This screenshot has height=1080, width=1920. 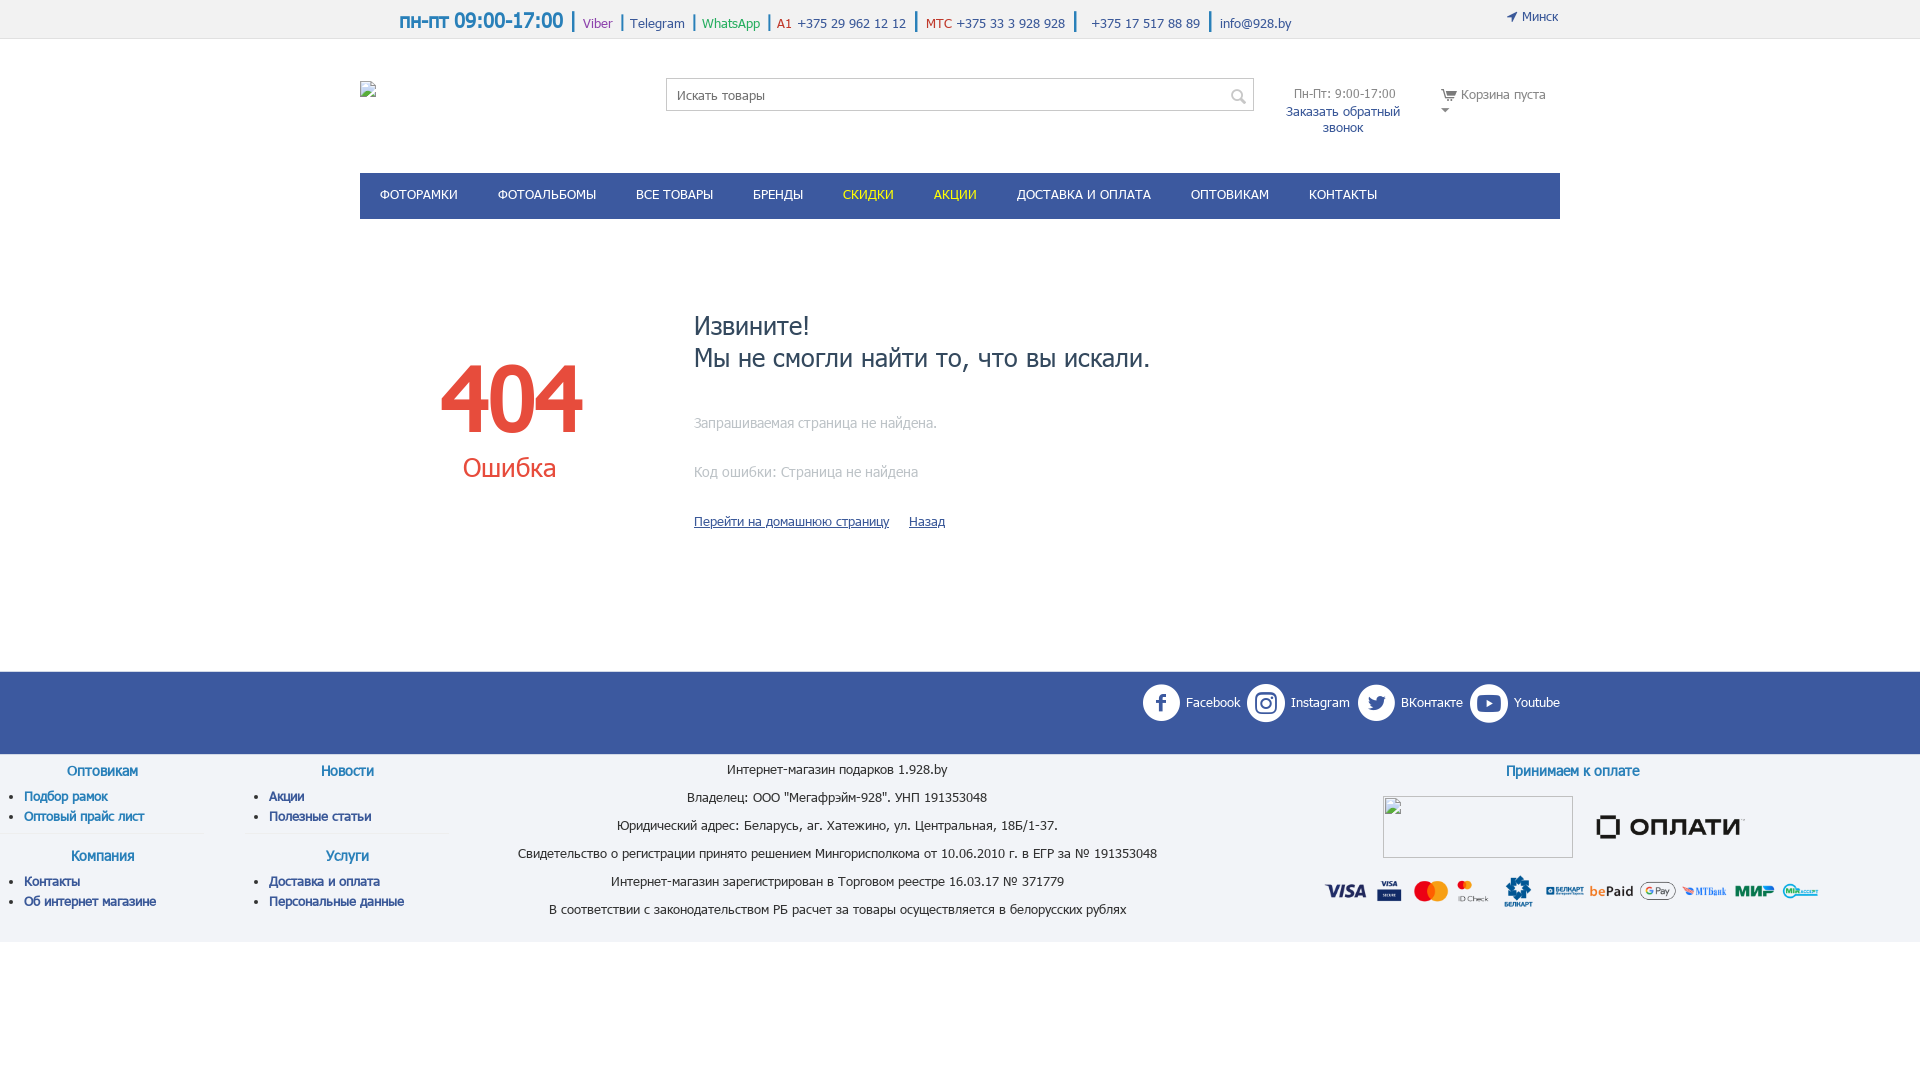 I want to click on Telegram, so click(x=658, y=23).